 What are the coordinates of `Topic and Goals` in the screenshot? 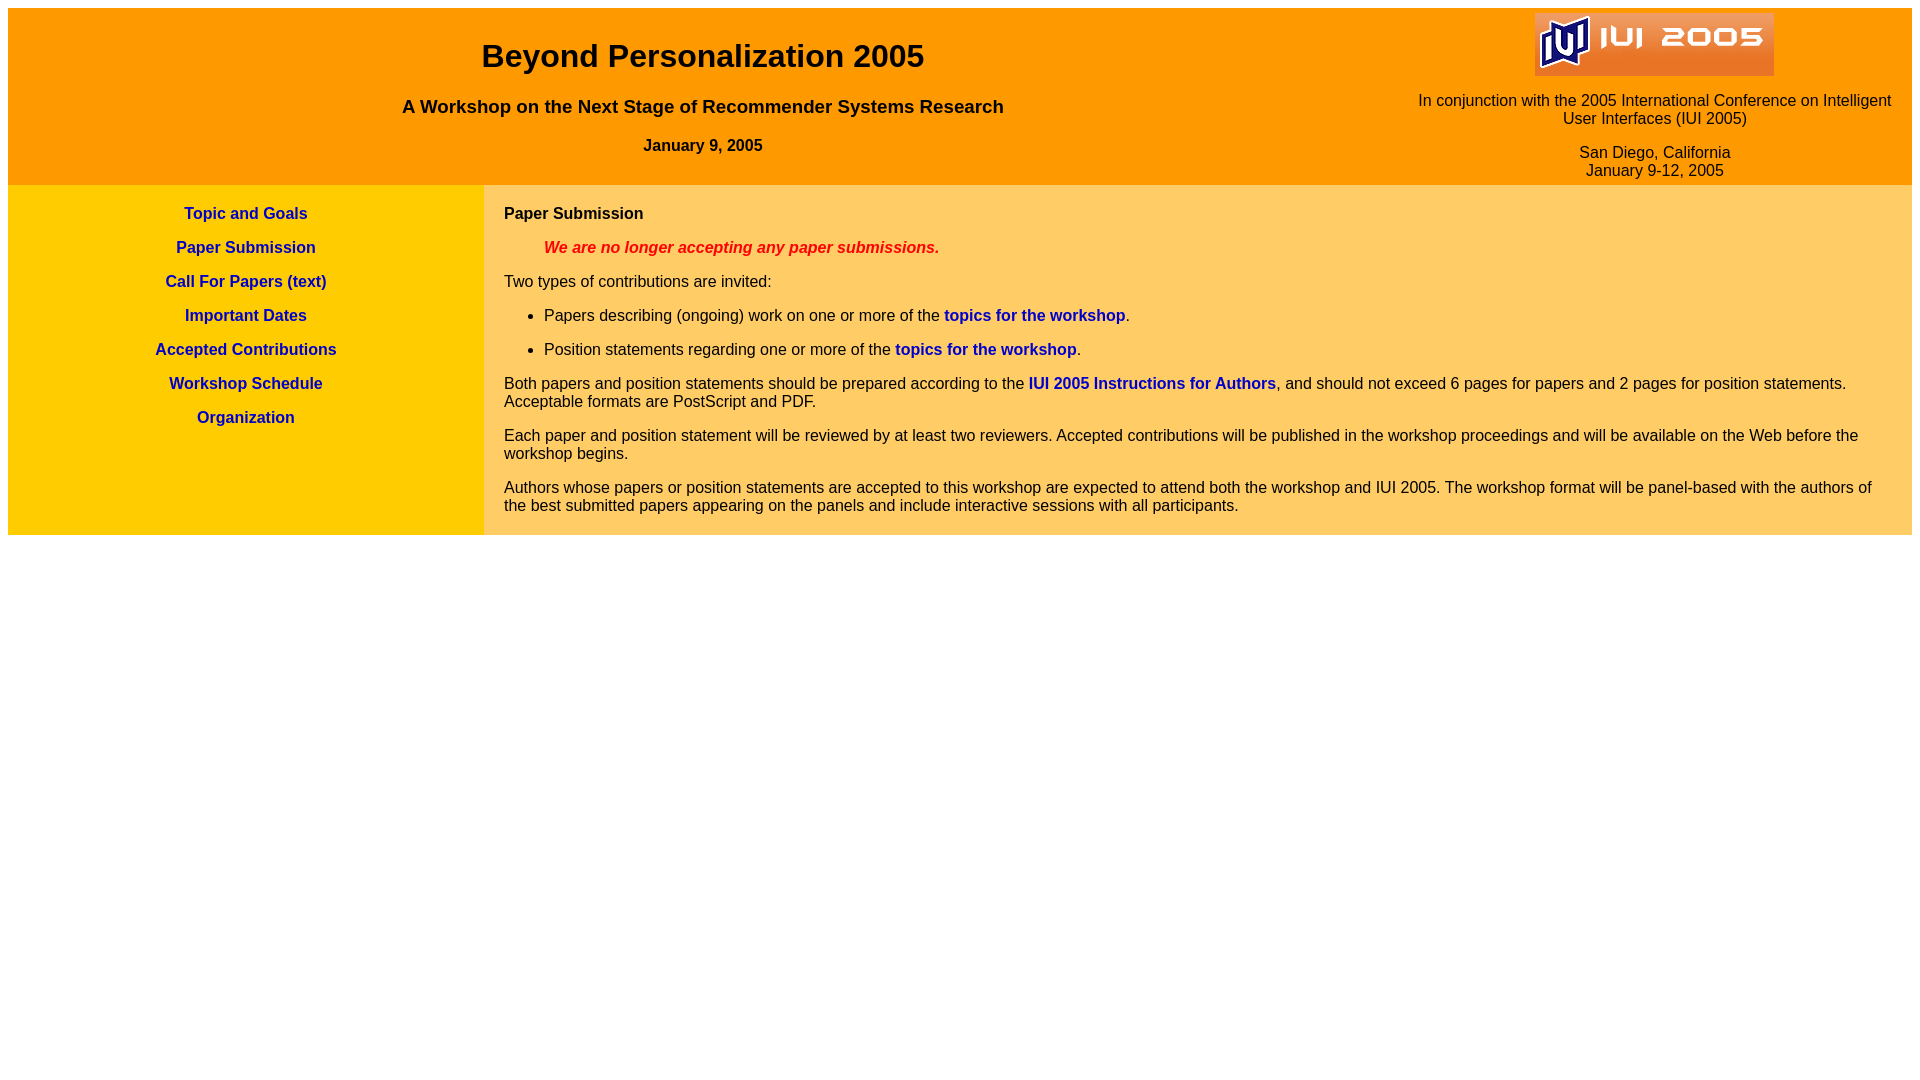 It's located at (246, 214).